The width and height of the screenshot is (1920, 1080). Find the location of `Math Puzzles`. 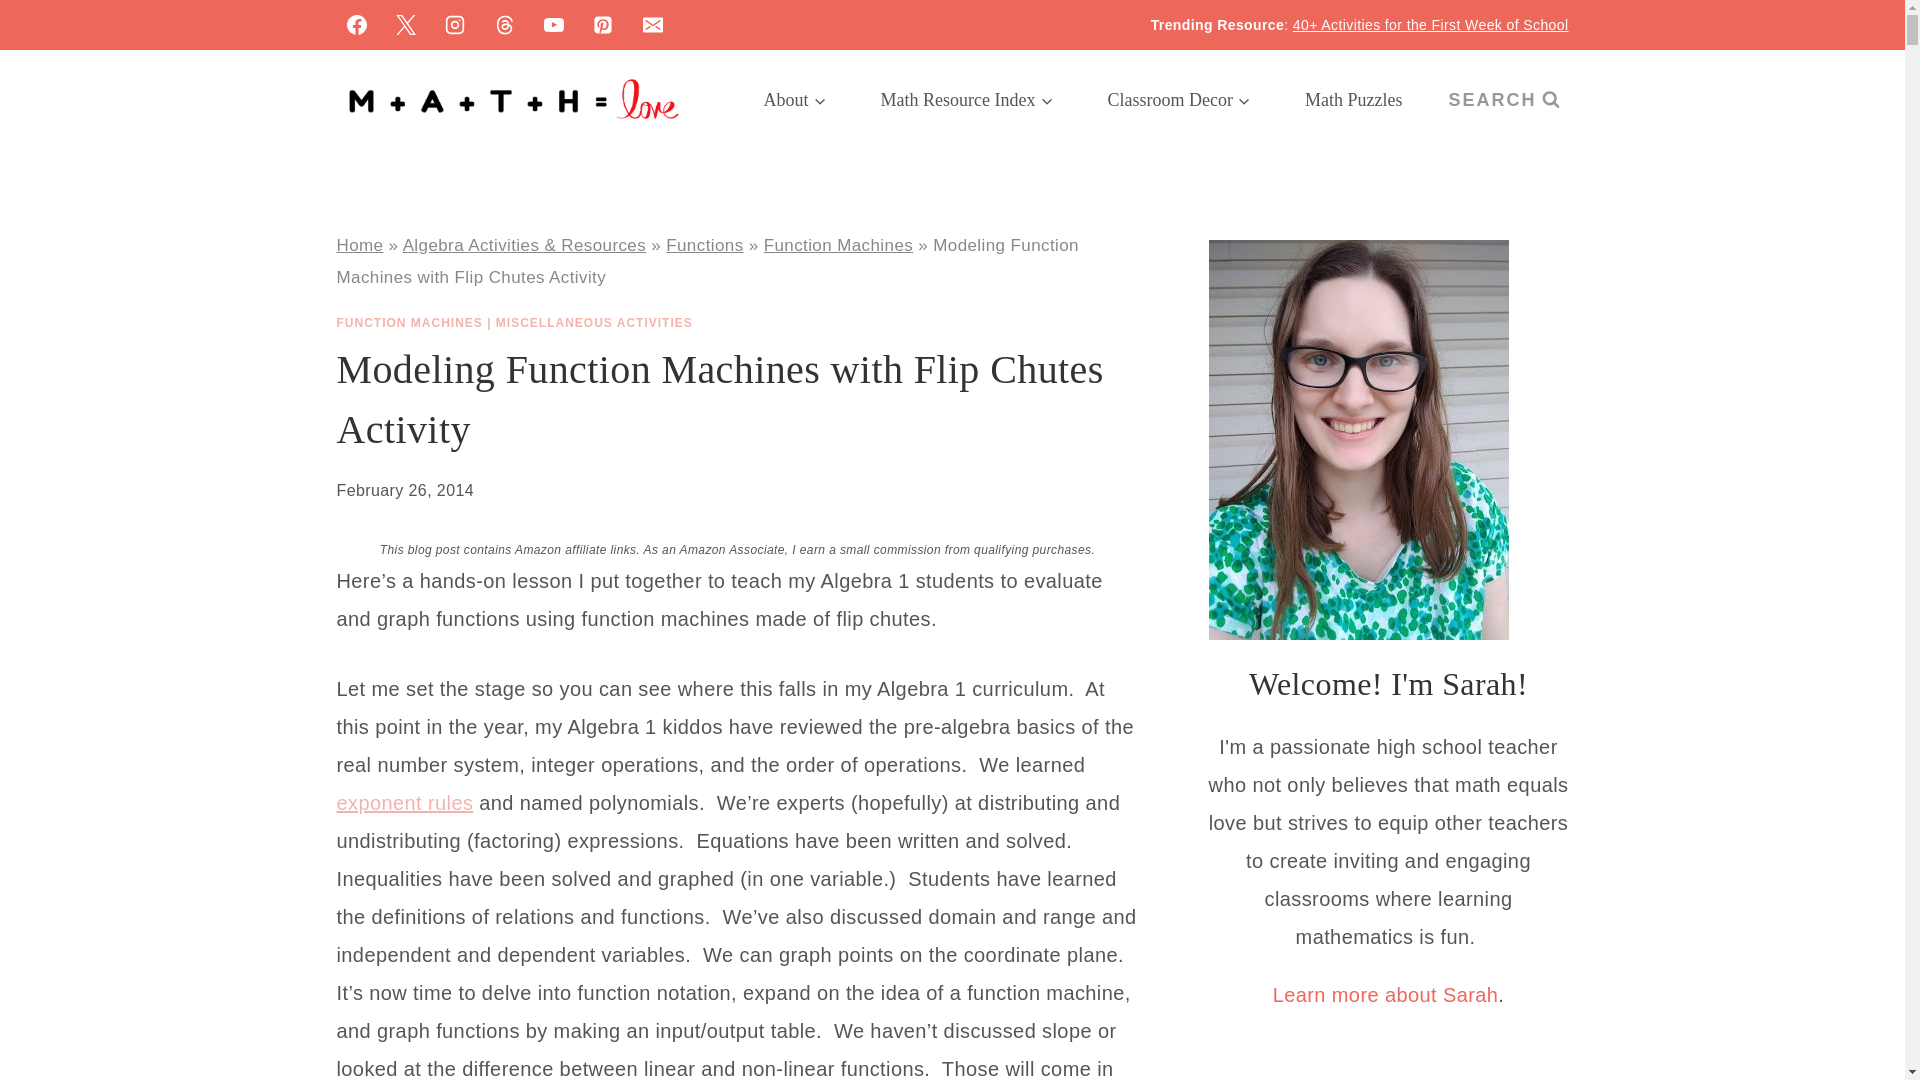

Math Puzzles is located at coordinates (1353, 100).